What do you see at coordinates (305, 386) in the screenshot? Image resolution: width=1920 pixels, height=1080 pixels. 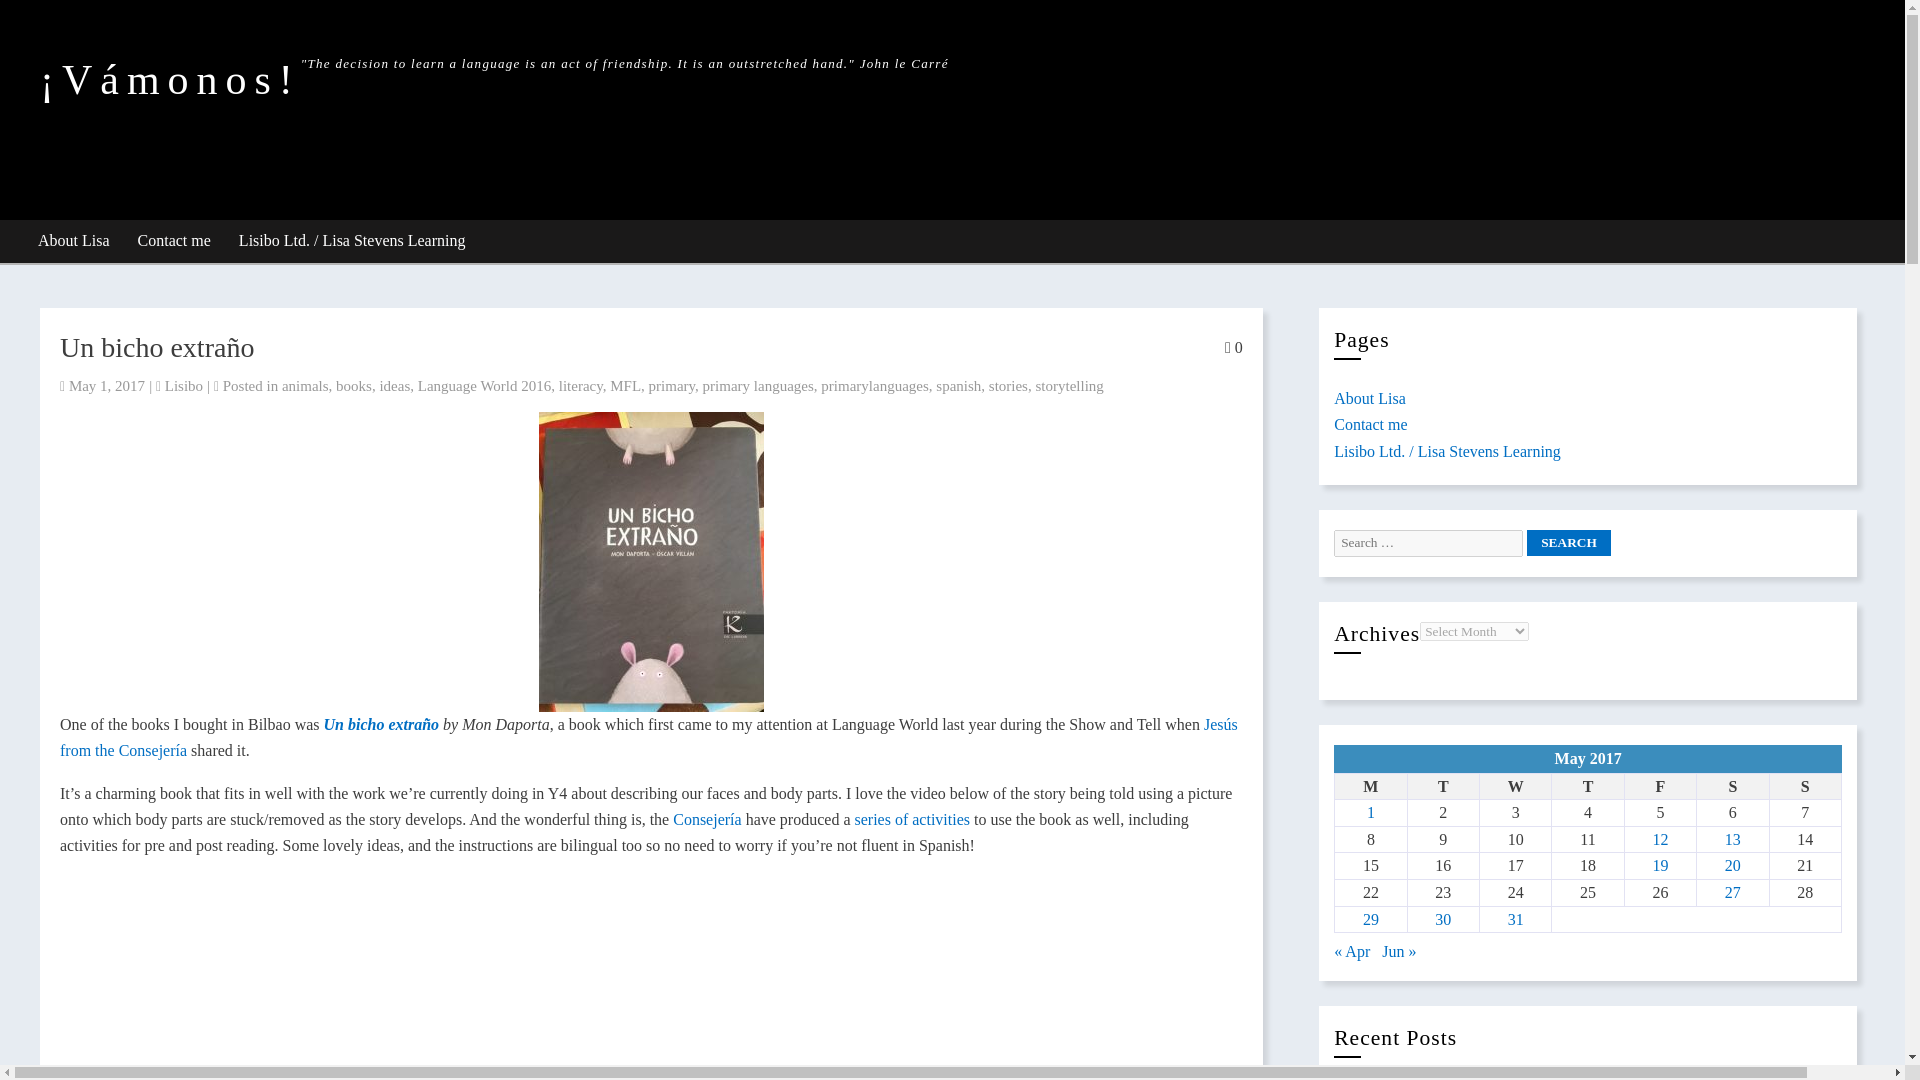 I see `animals` at bounding box center [305, 386].